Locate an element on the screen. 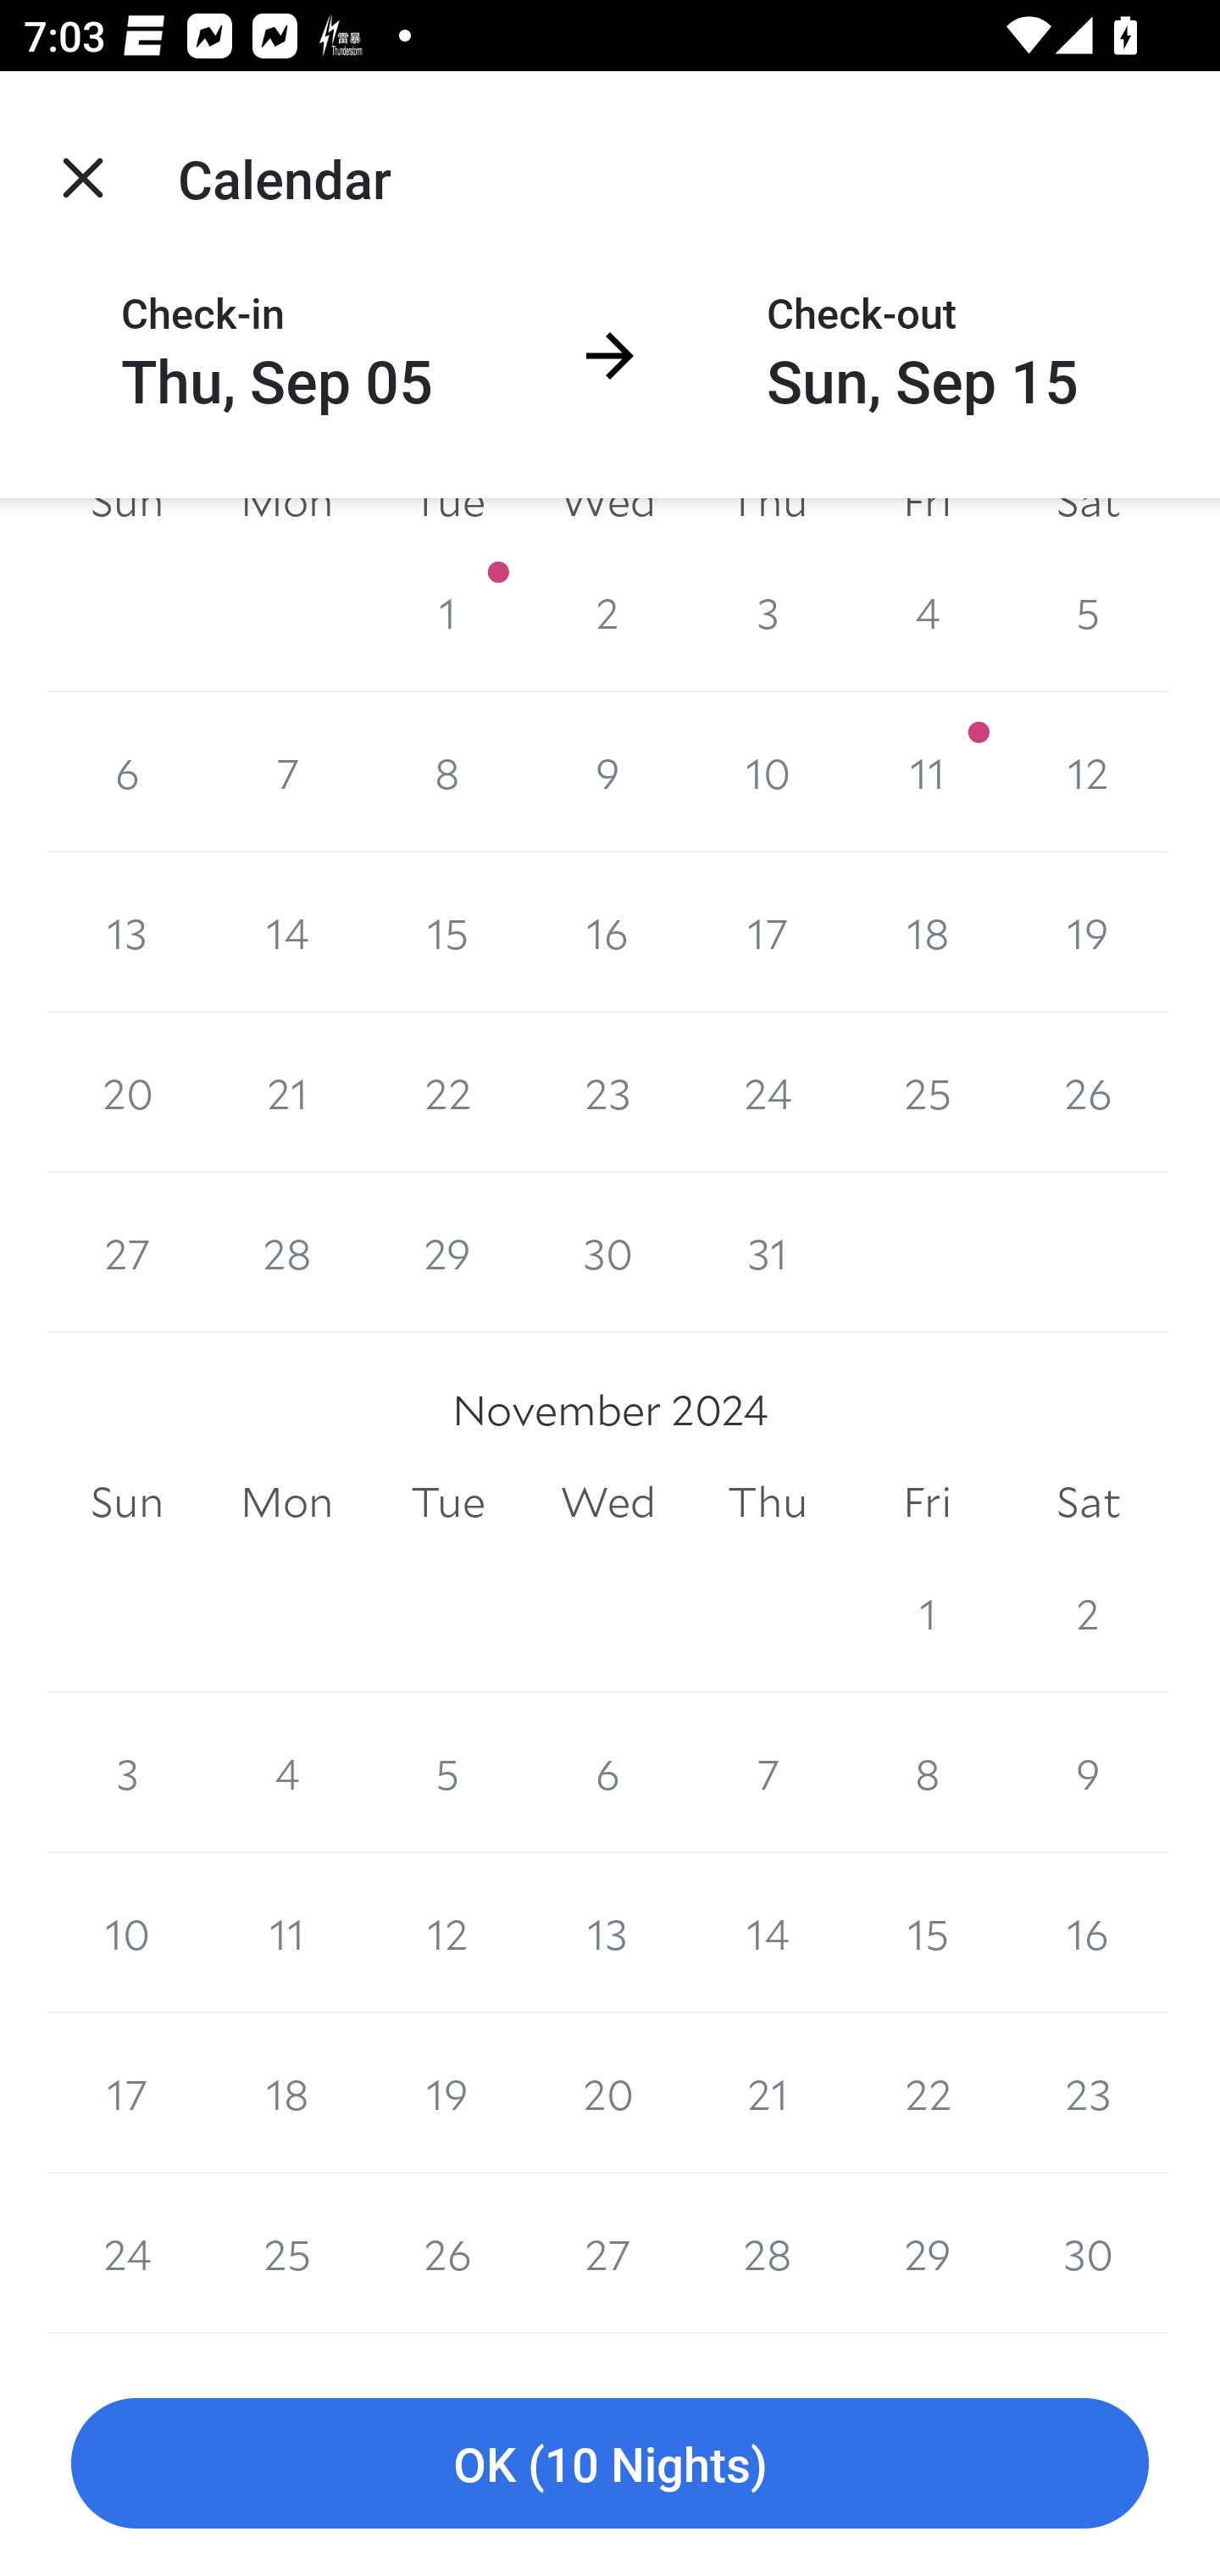  10 10 November 2024 is located at coordinates (127, 1933).